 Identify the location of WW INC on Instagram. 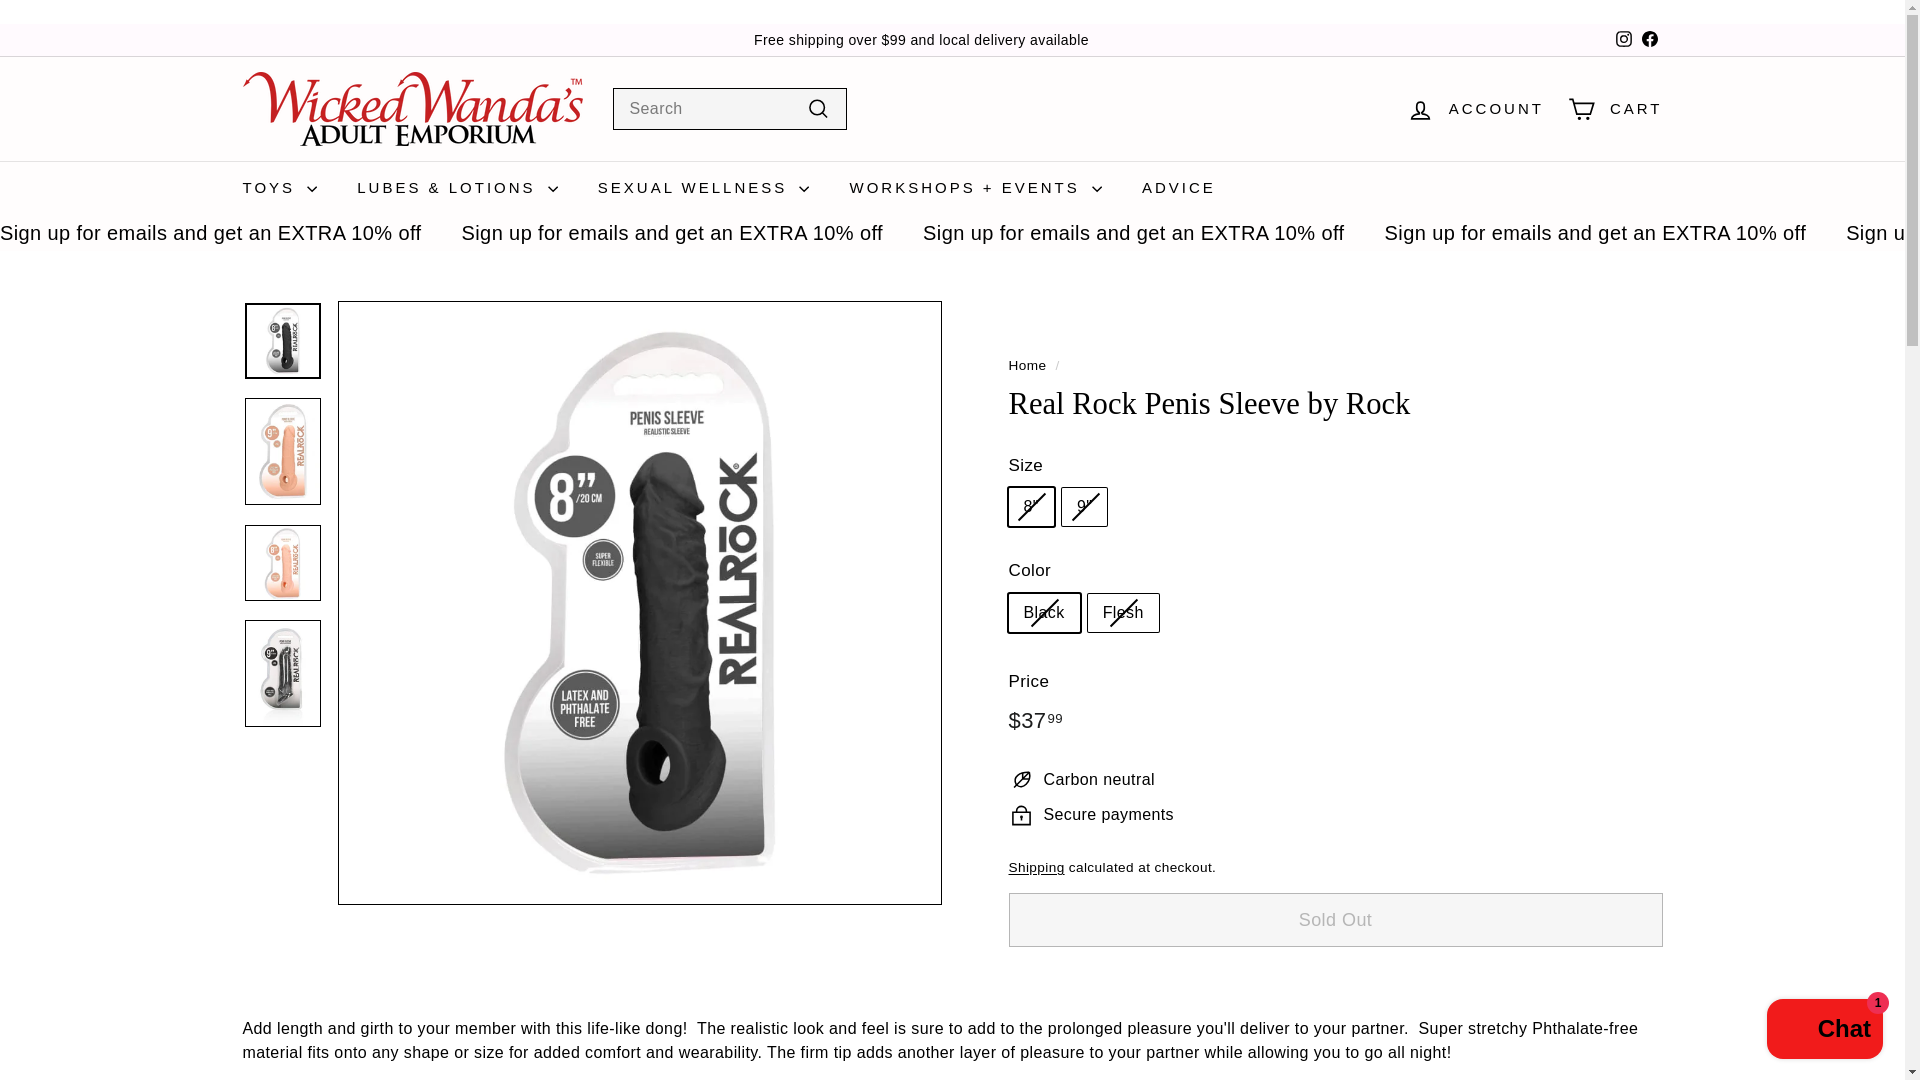
(1622, 40).